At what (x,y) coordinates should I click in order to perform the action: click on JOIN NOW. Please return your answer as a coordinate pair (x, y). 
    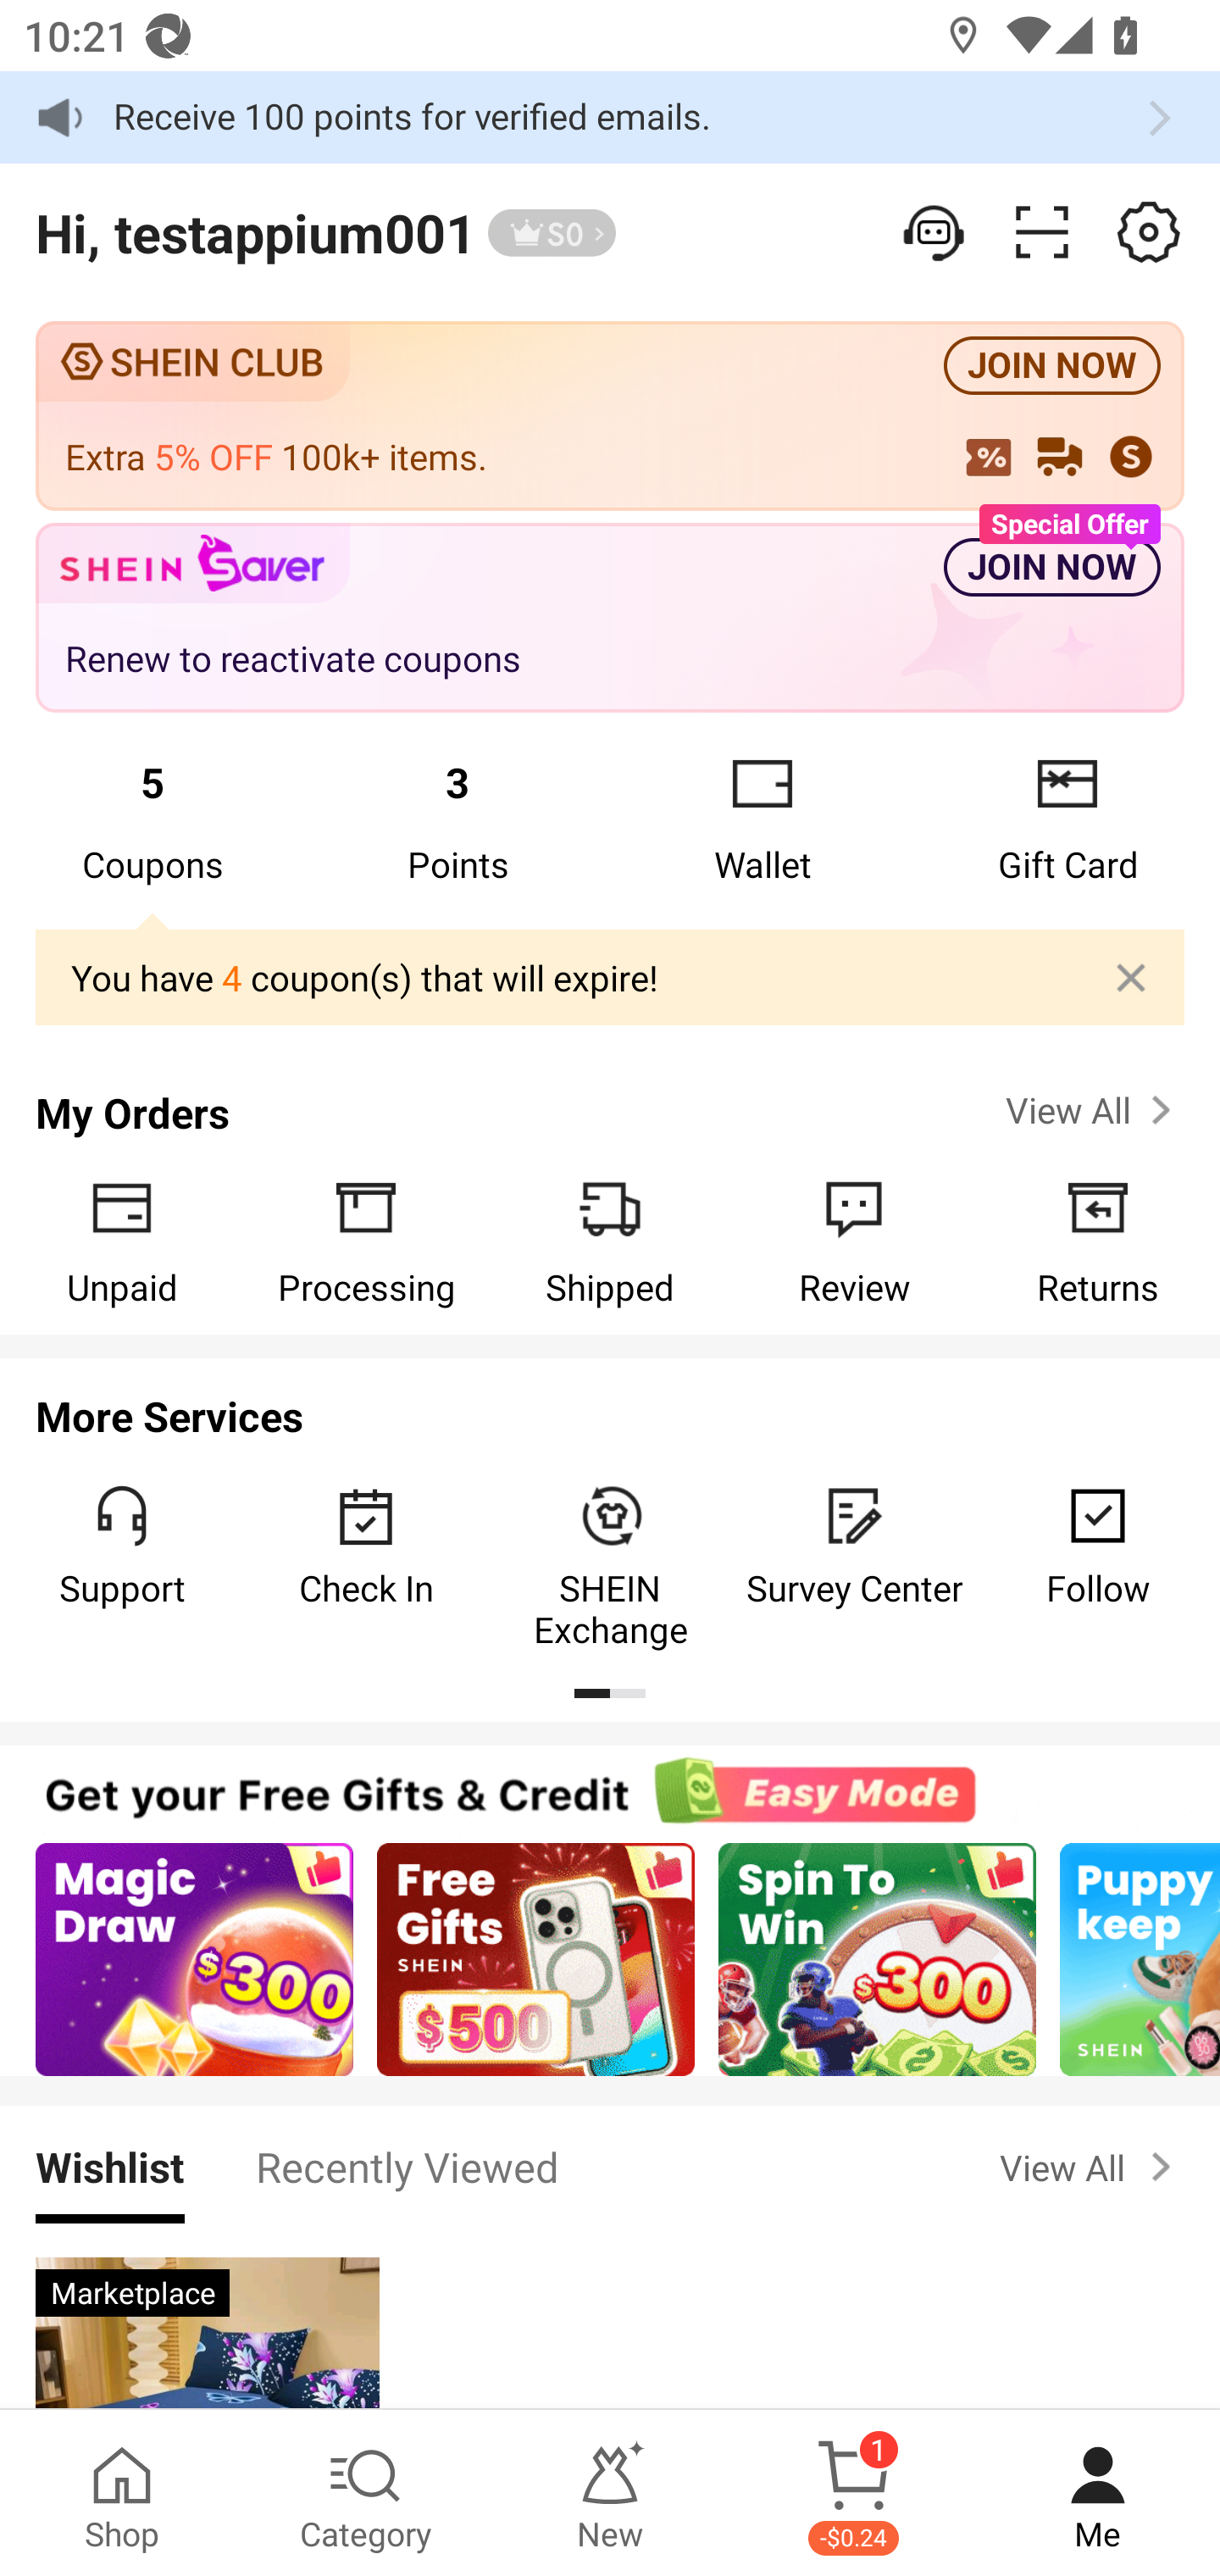
    Looking at the image, I should click on (1052, 366).